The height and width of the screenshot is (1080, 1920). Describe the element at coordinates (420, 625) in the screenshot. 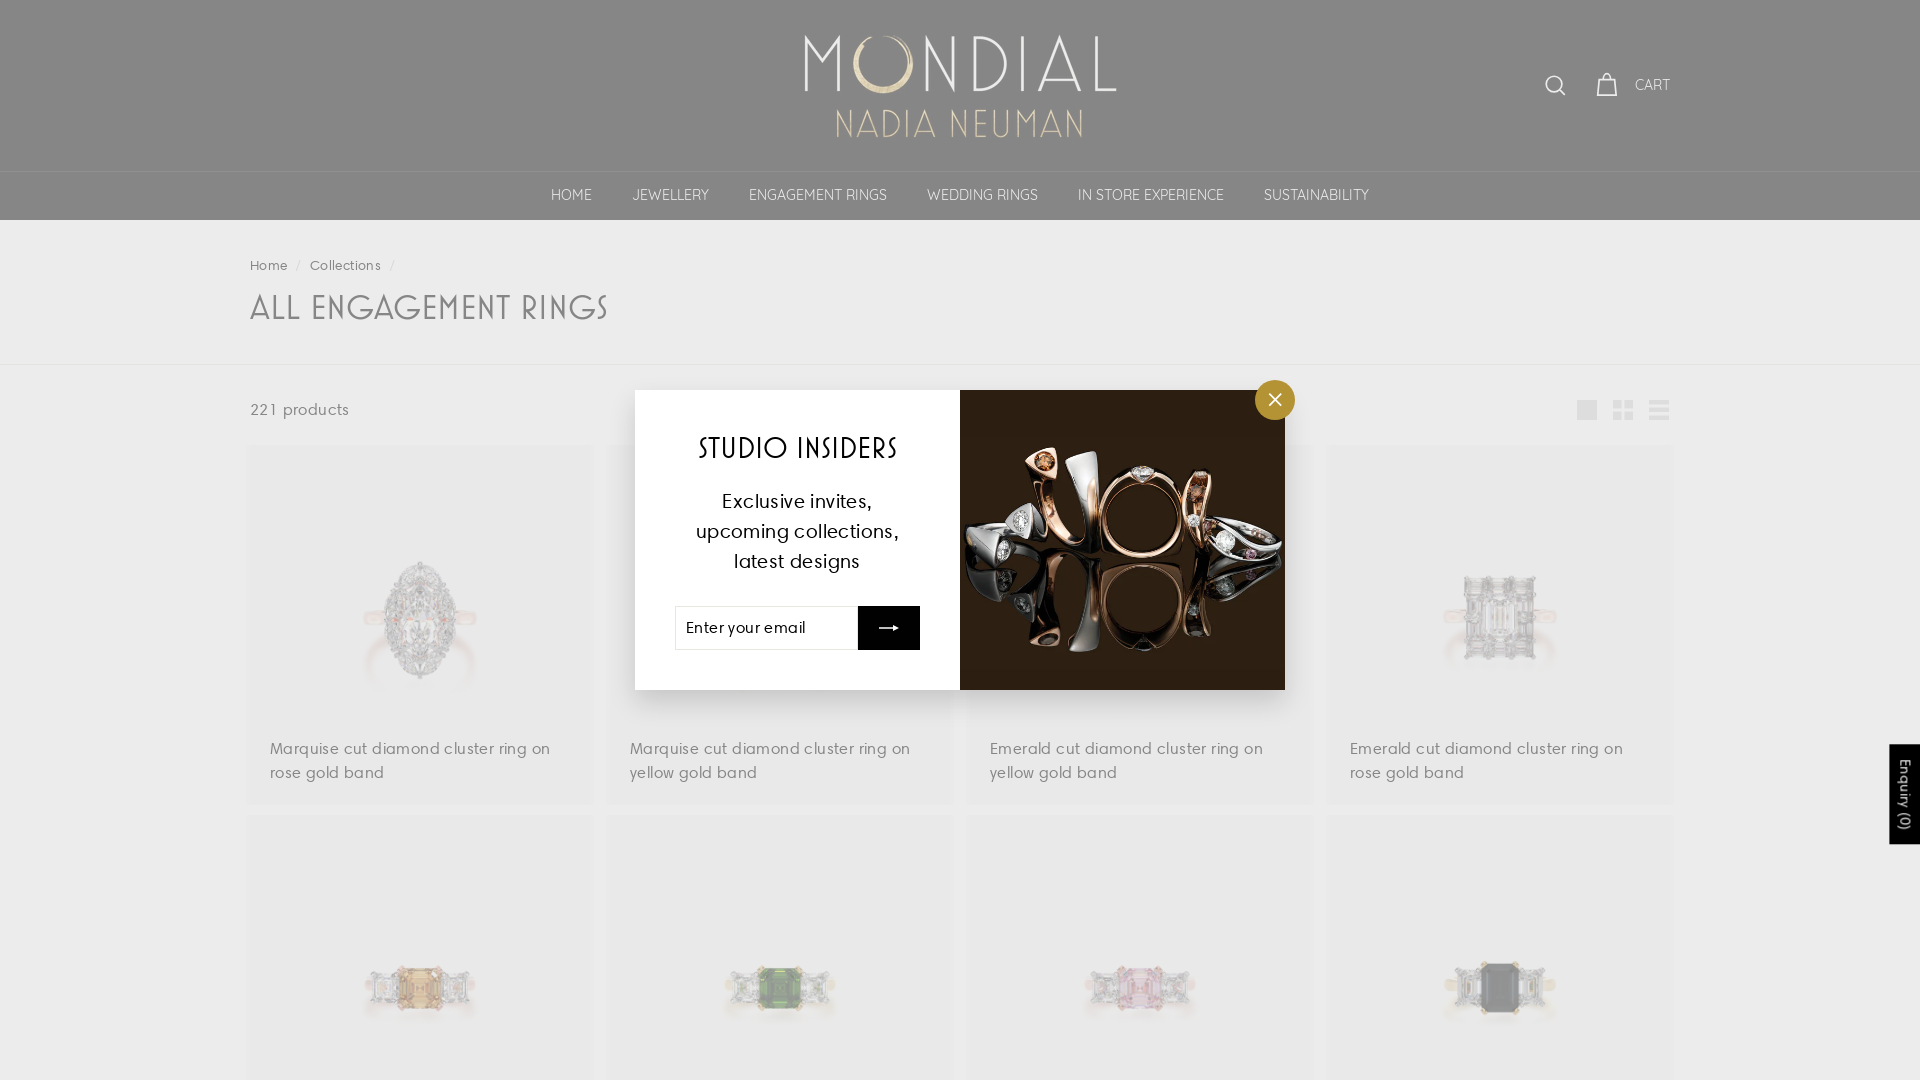

I see `Marquise cut diamond cluster ring on rose gold band` at that location.